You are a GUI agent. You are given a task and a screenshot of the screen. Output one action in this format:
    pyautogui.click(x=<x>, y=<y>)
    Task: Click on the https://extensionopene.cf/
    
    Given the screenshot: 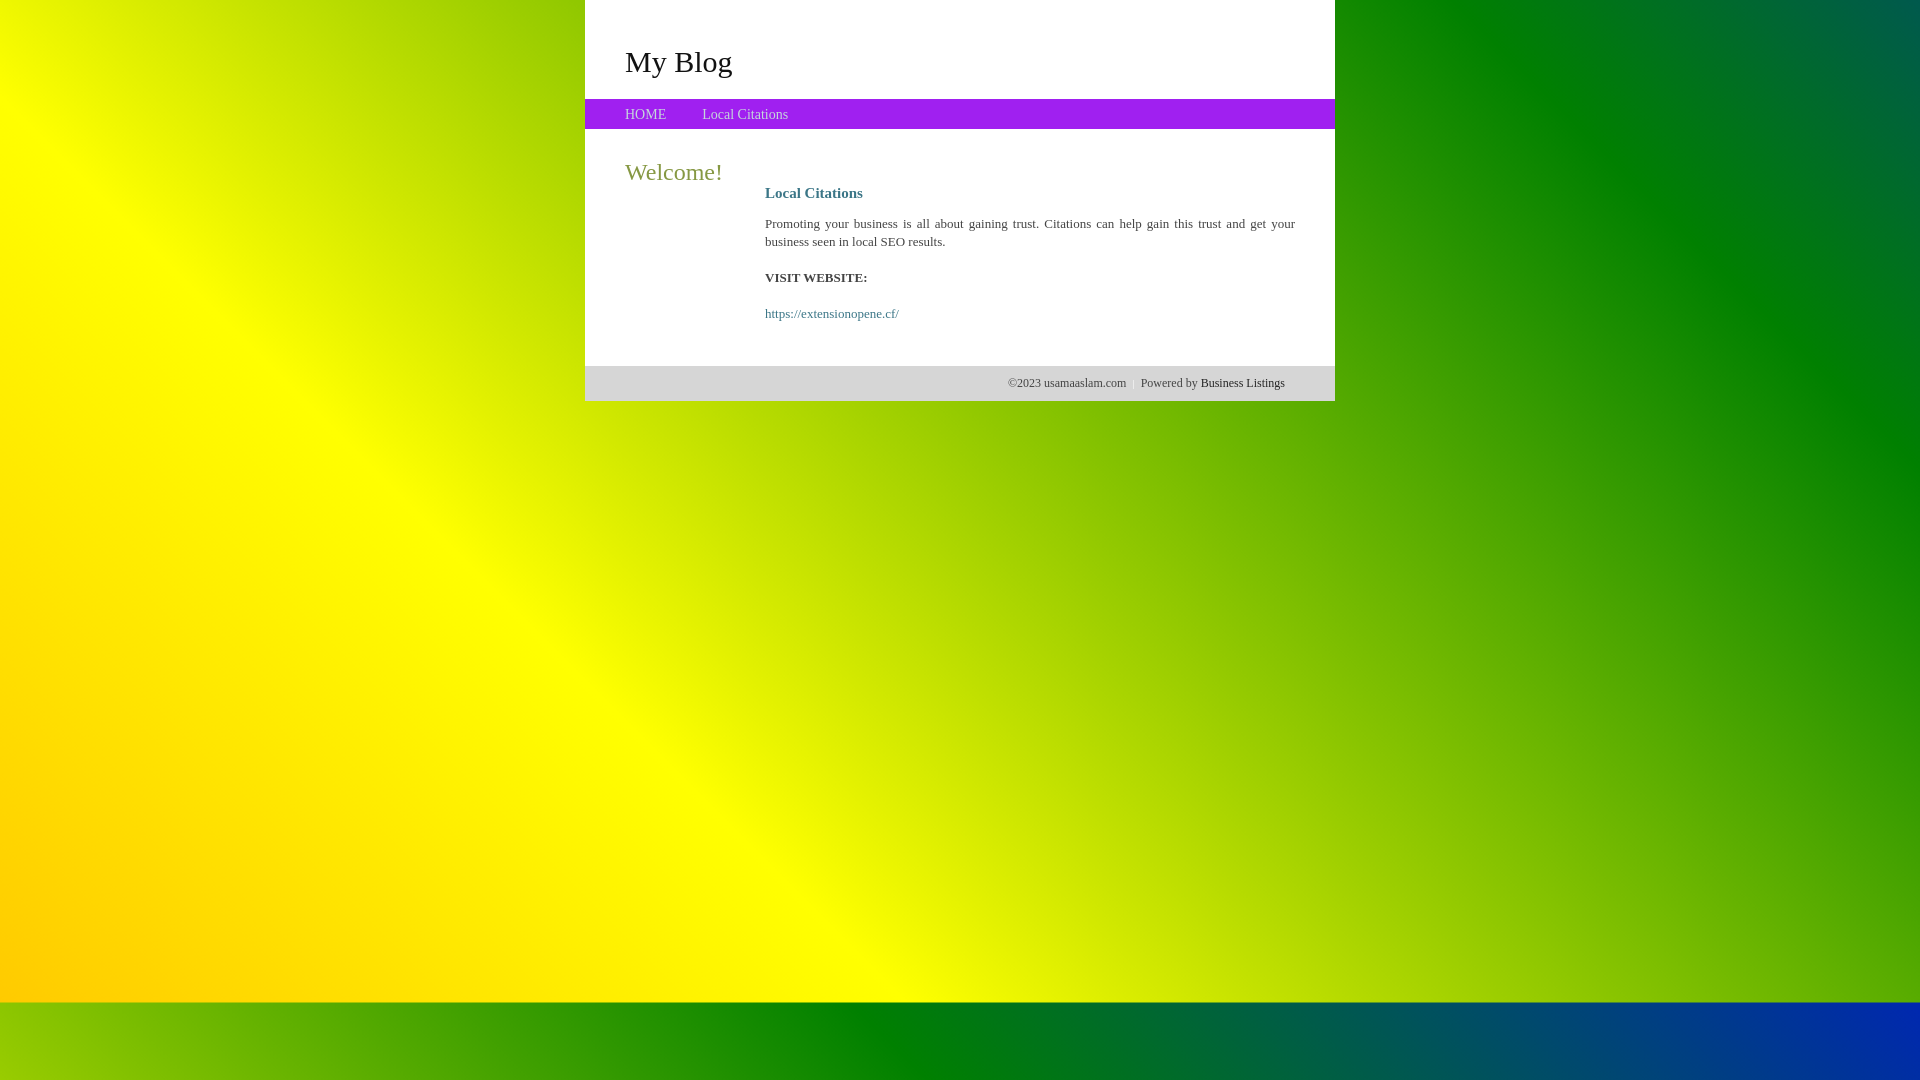 What is the action you would take?
    pyautogui.click(x=832, y=314)
    